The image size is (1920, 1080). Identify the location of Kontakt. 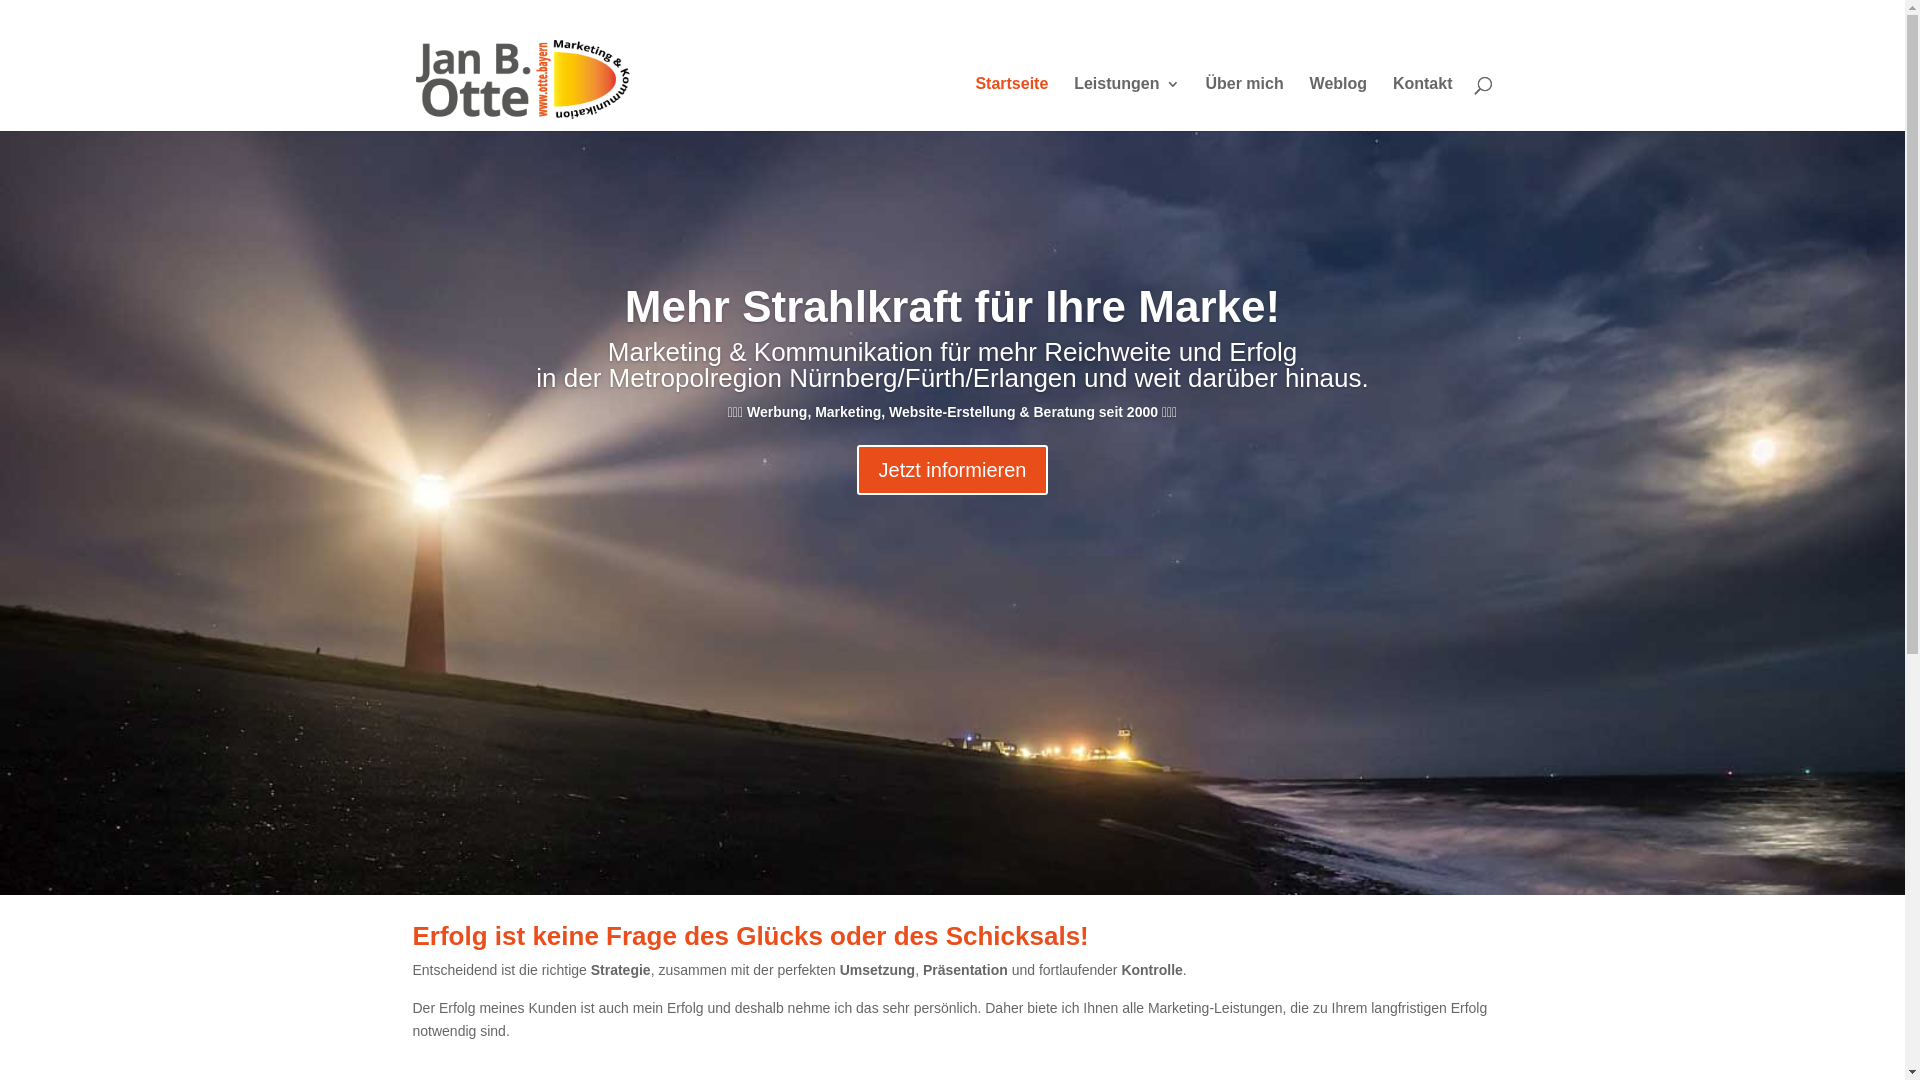
(1423, 104).